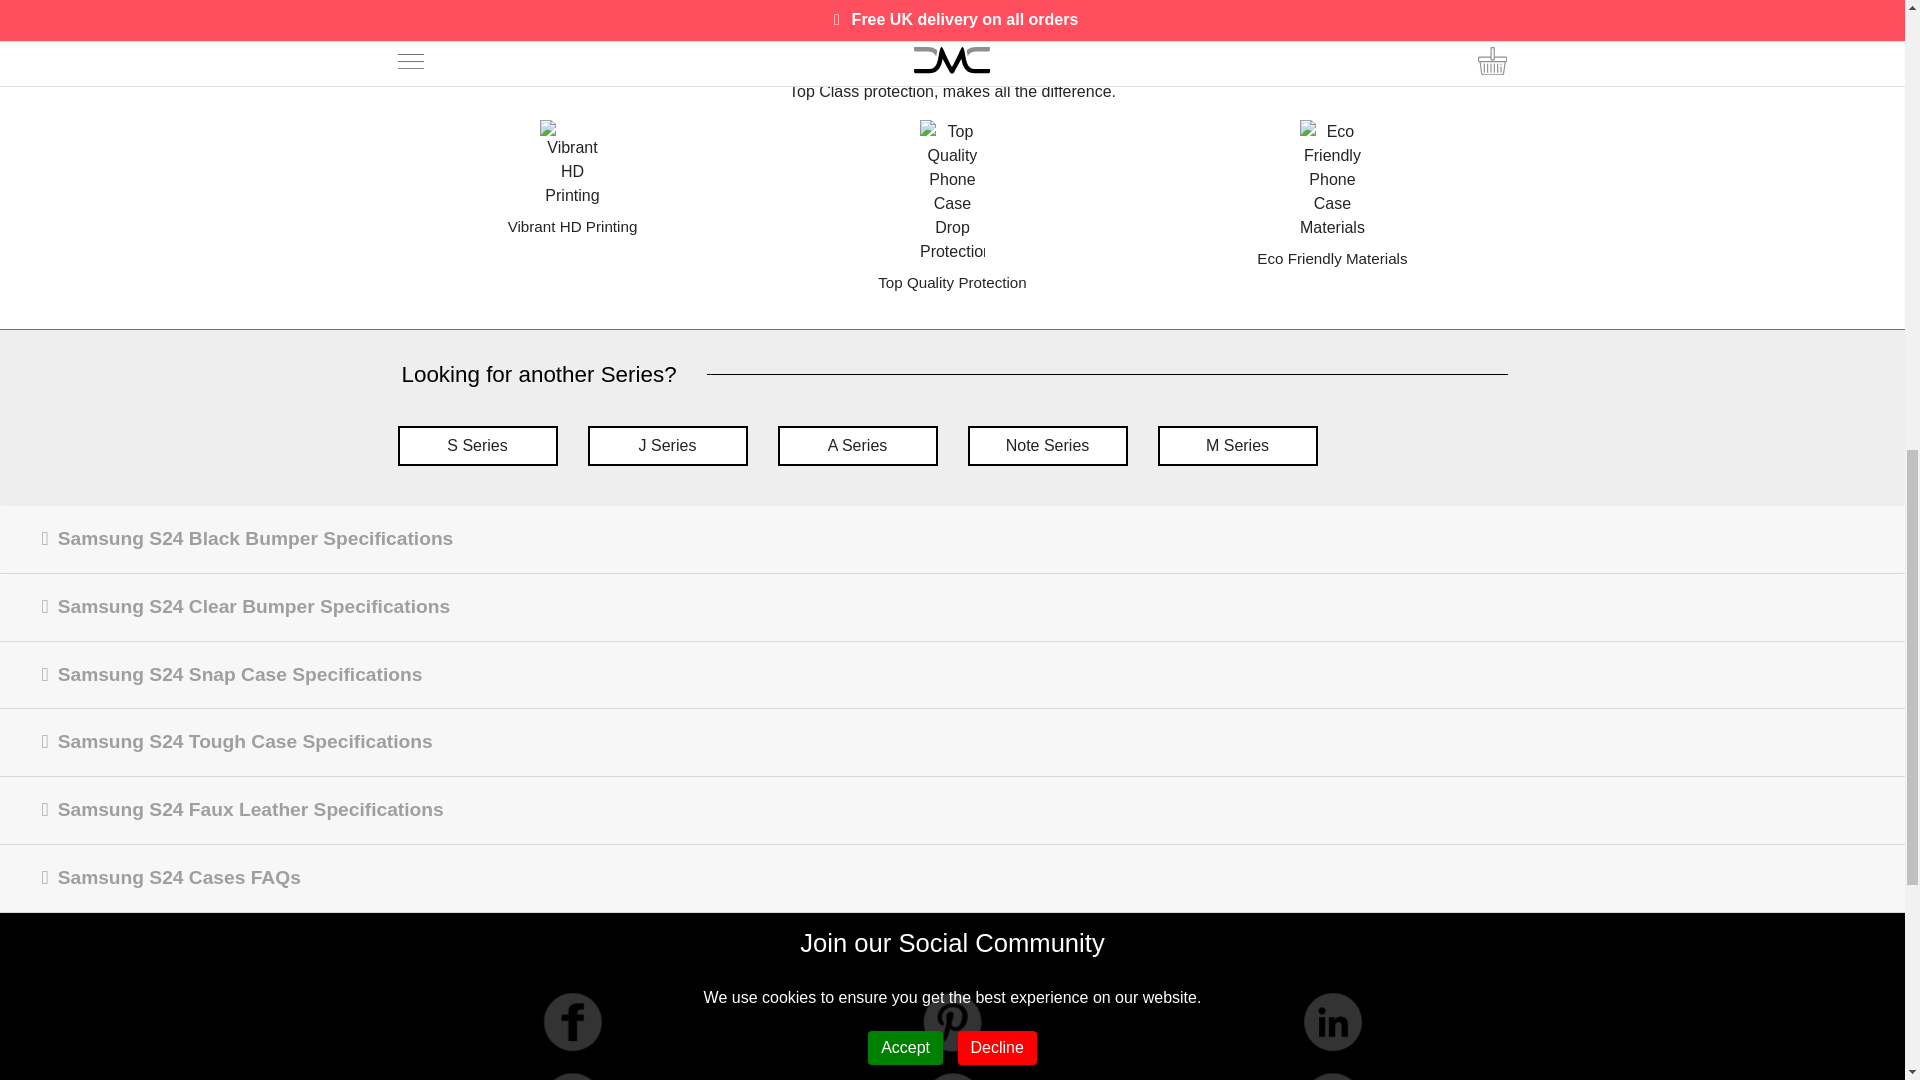  Describe the element at coordinates (668, 445) in the screenshot. I see `J Series` at that location.